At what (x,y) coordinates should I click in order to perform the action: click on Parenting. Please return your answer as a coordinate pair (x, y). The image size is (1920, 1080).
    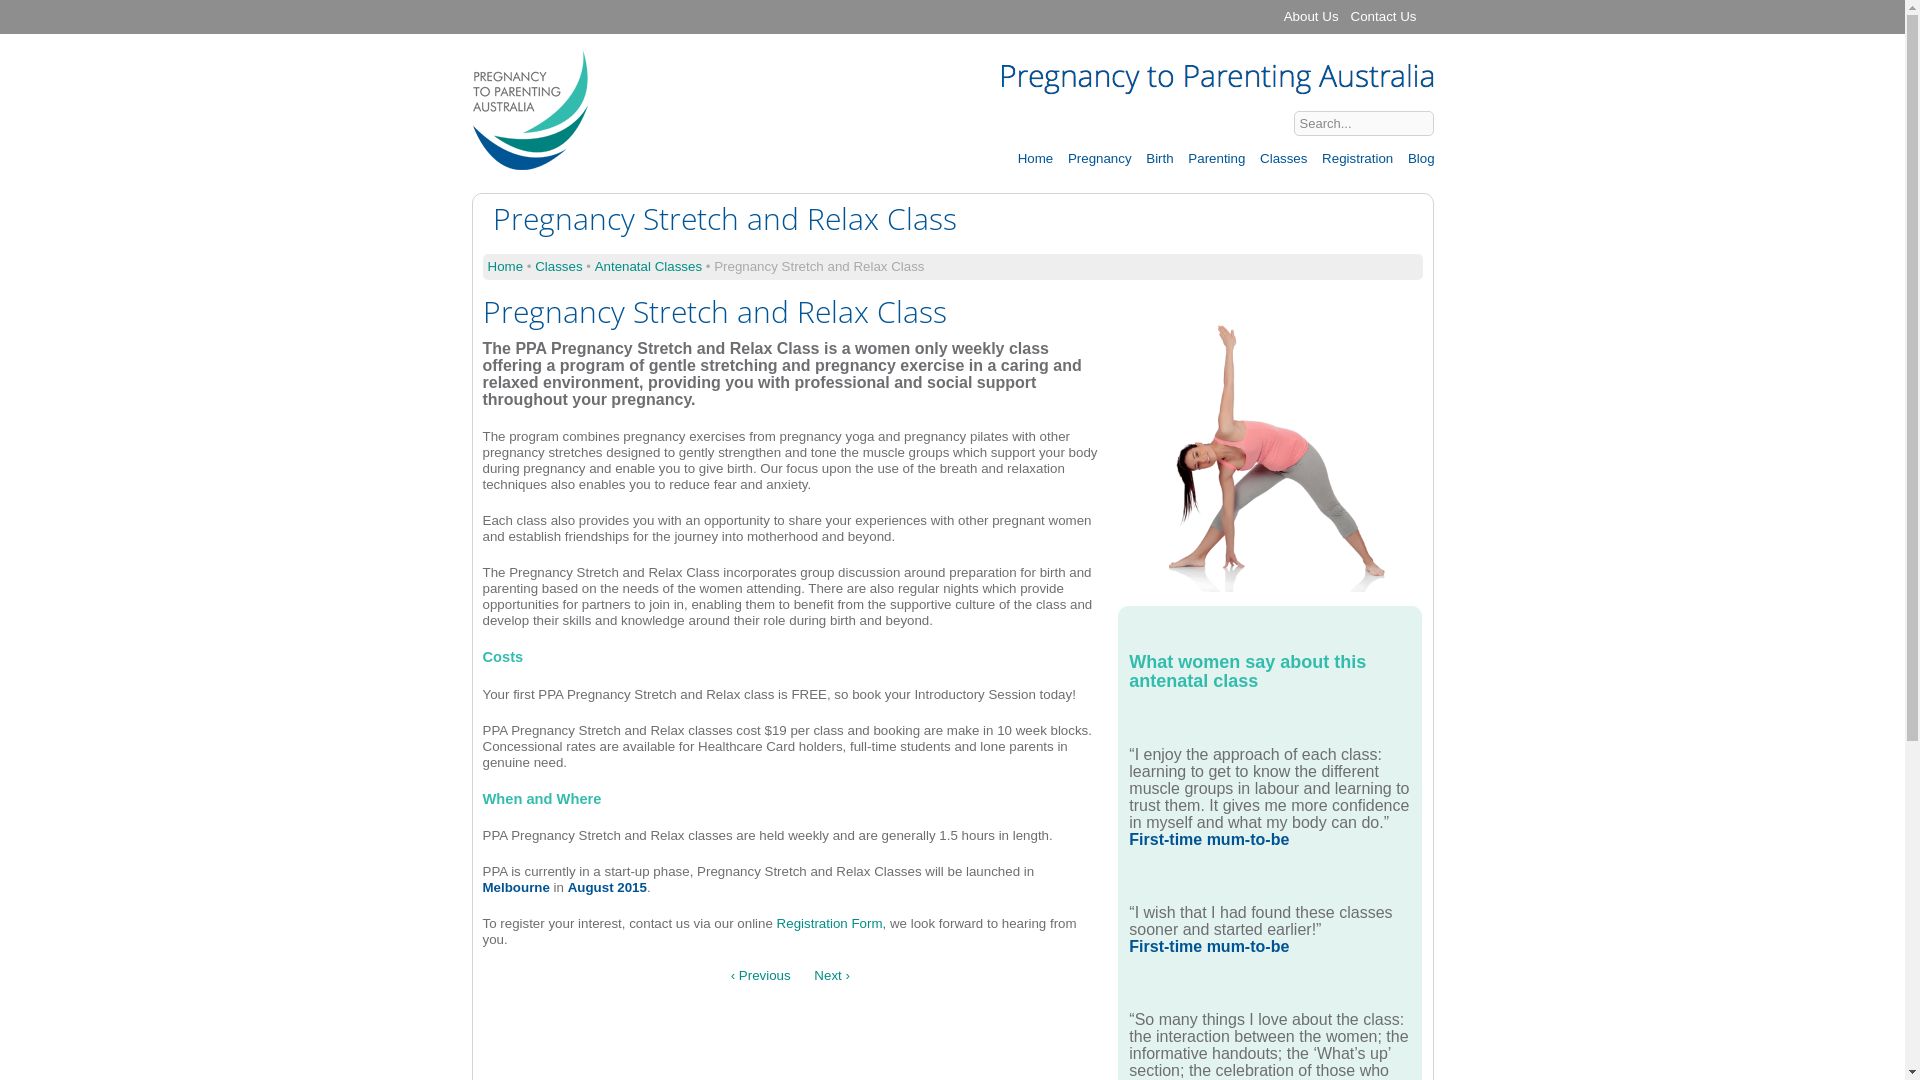
    Looking at the image, I should click on (1216, 158).